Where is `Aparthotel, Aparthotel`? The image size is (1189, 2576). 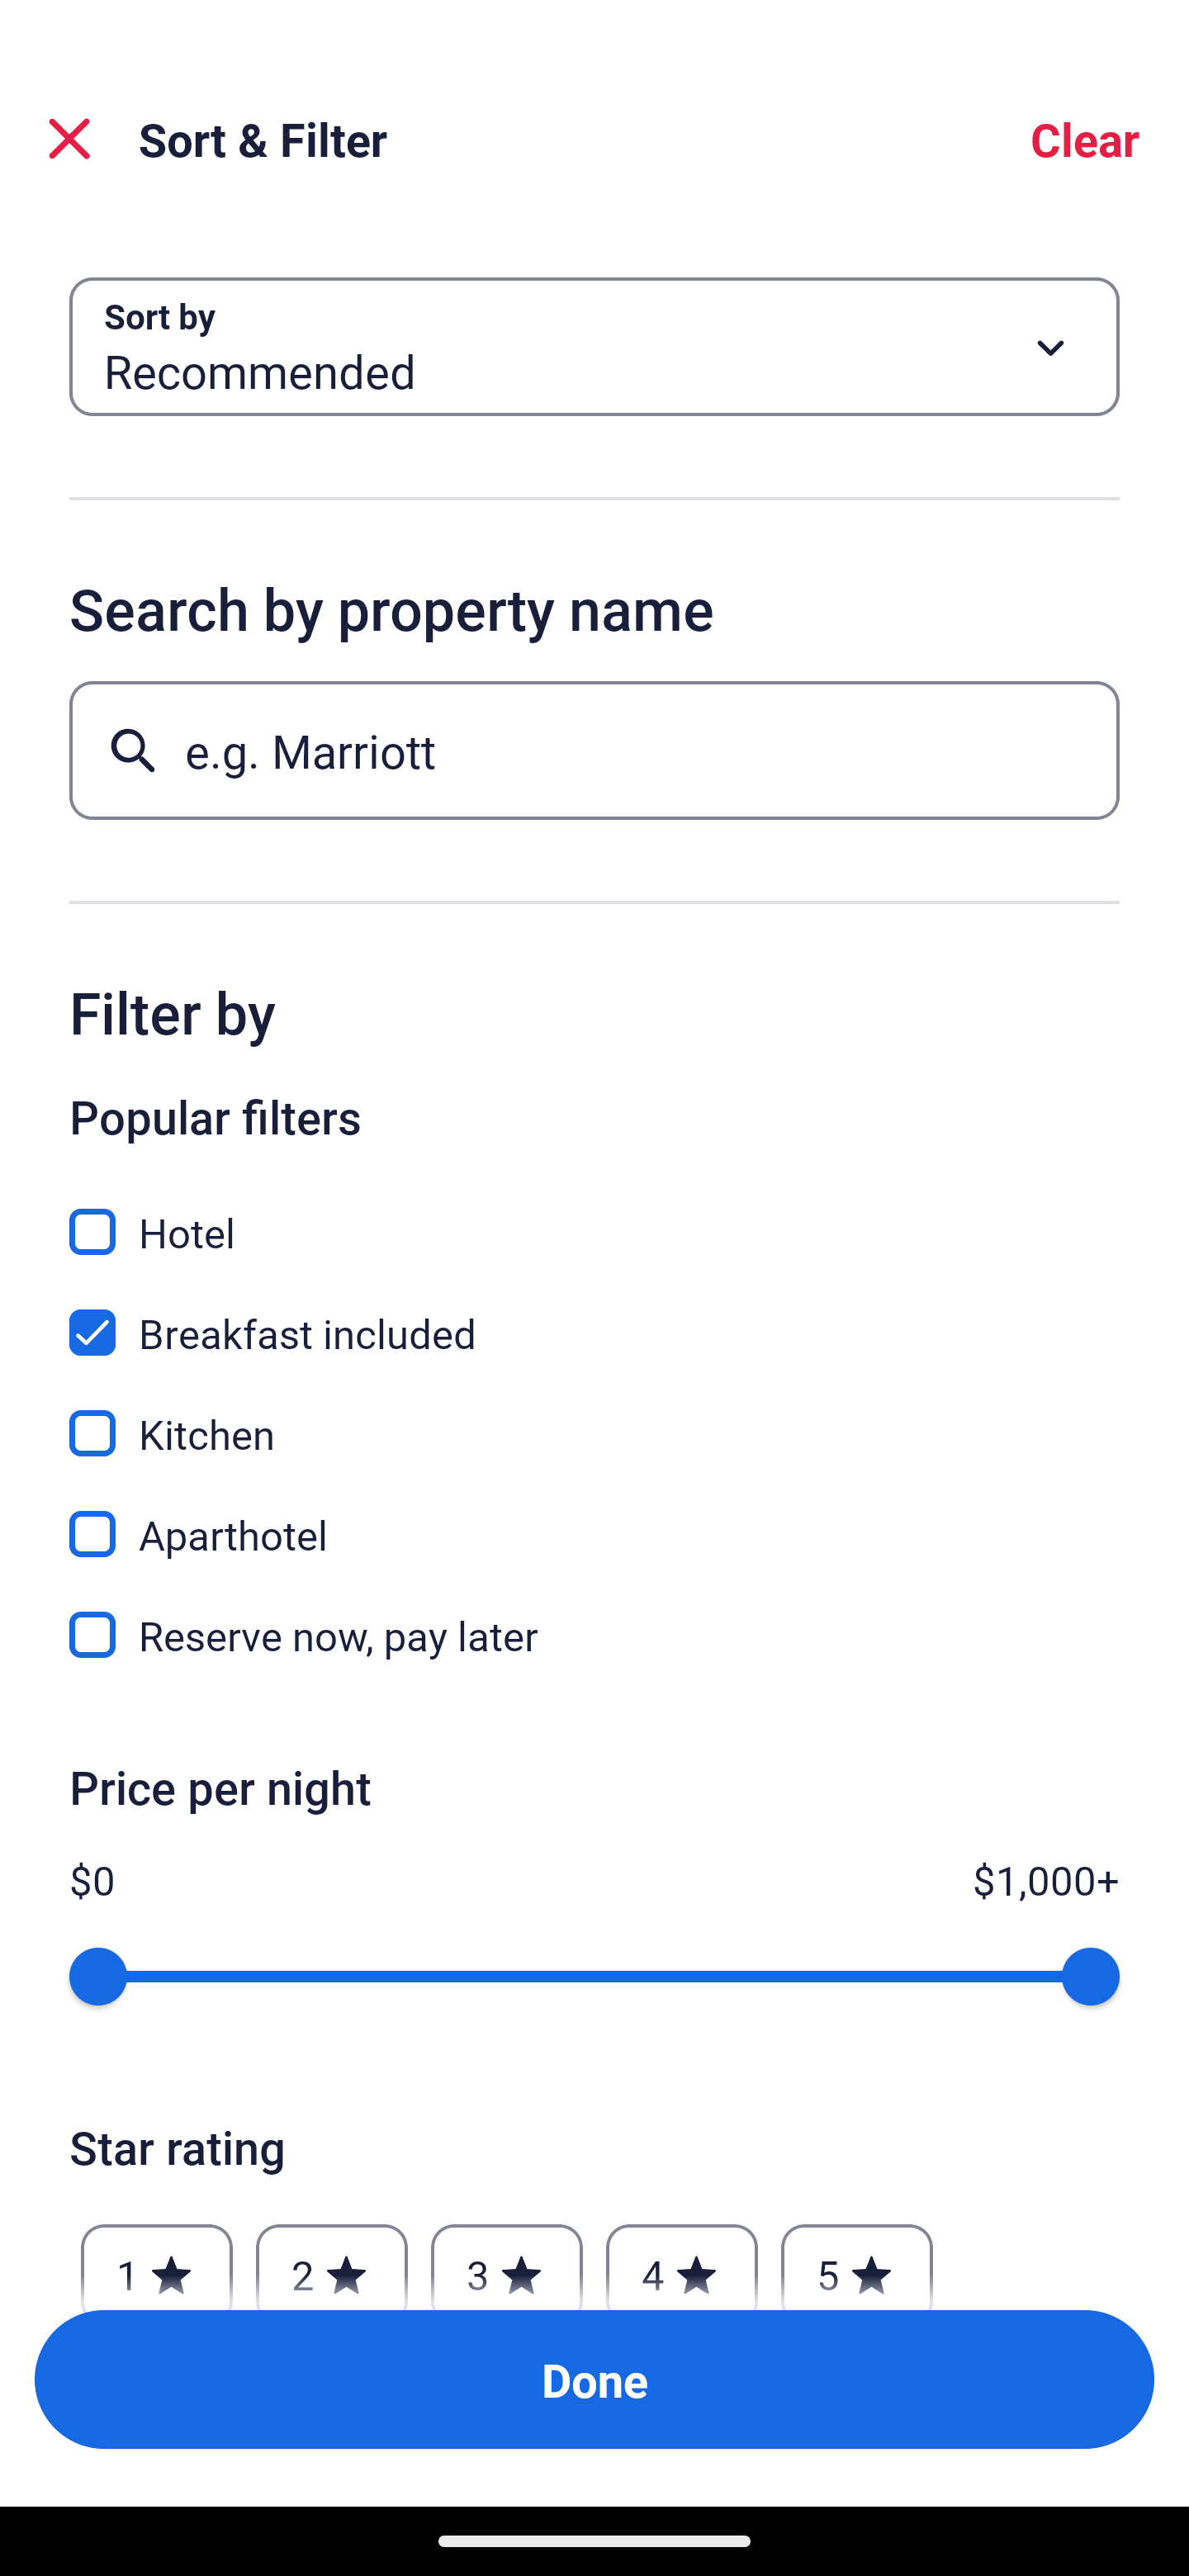
Aparthotel, Aparthotel is located at coordinates (594, 1516).